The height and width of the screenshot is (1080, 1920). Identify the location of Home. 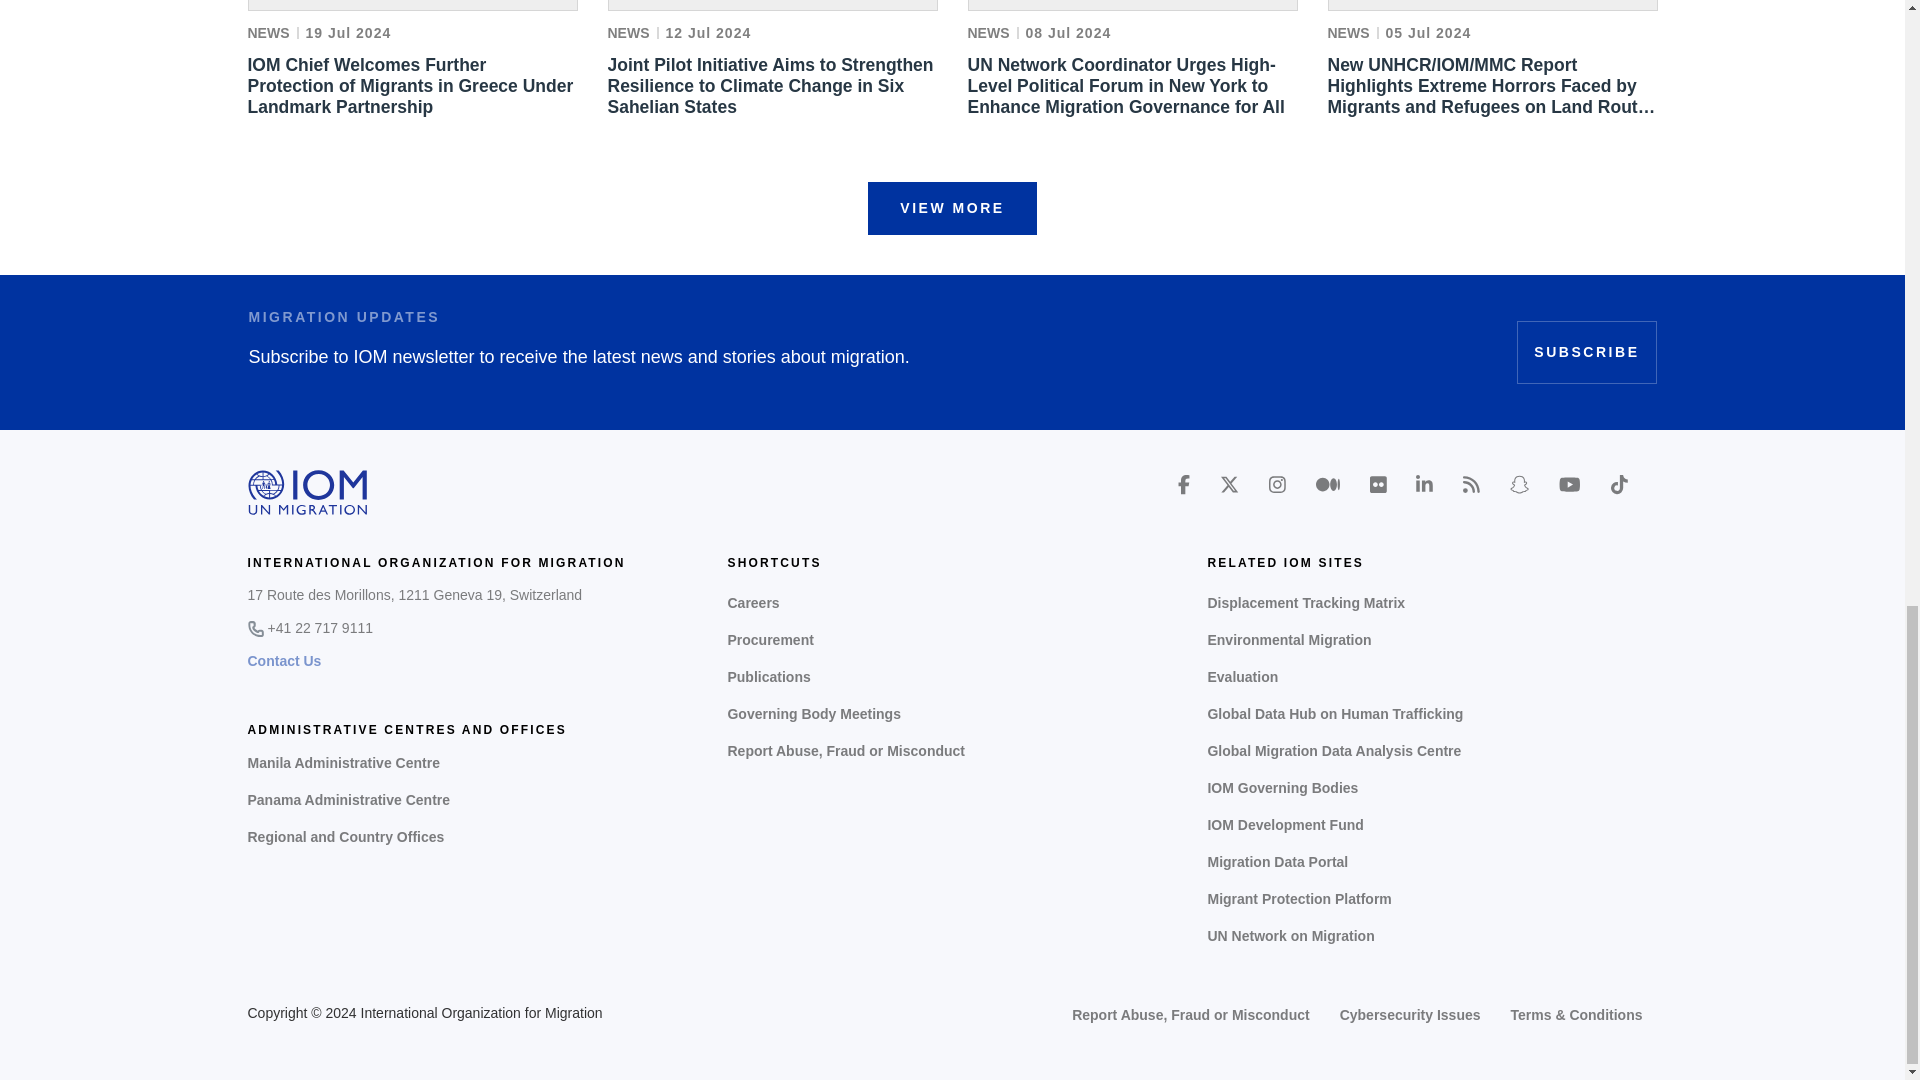
(308, 492).